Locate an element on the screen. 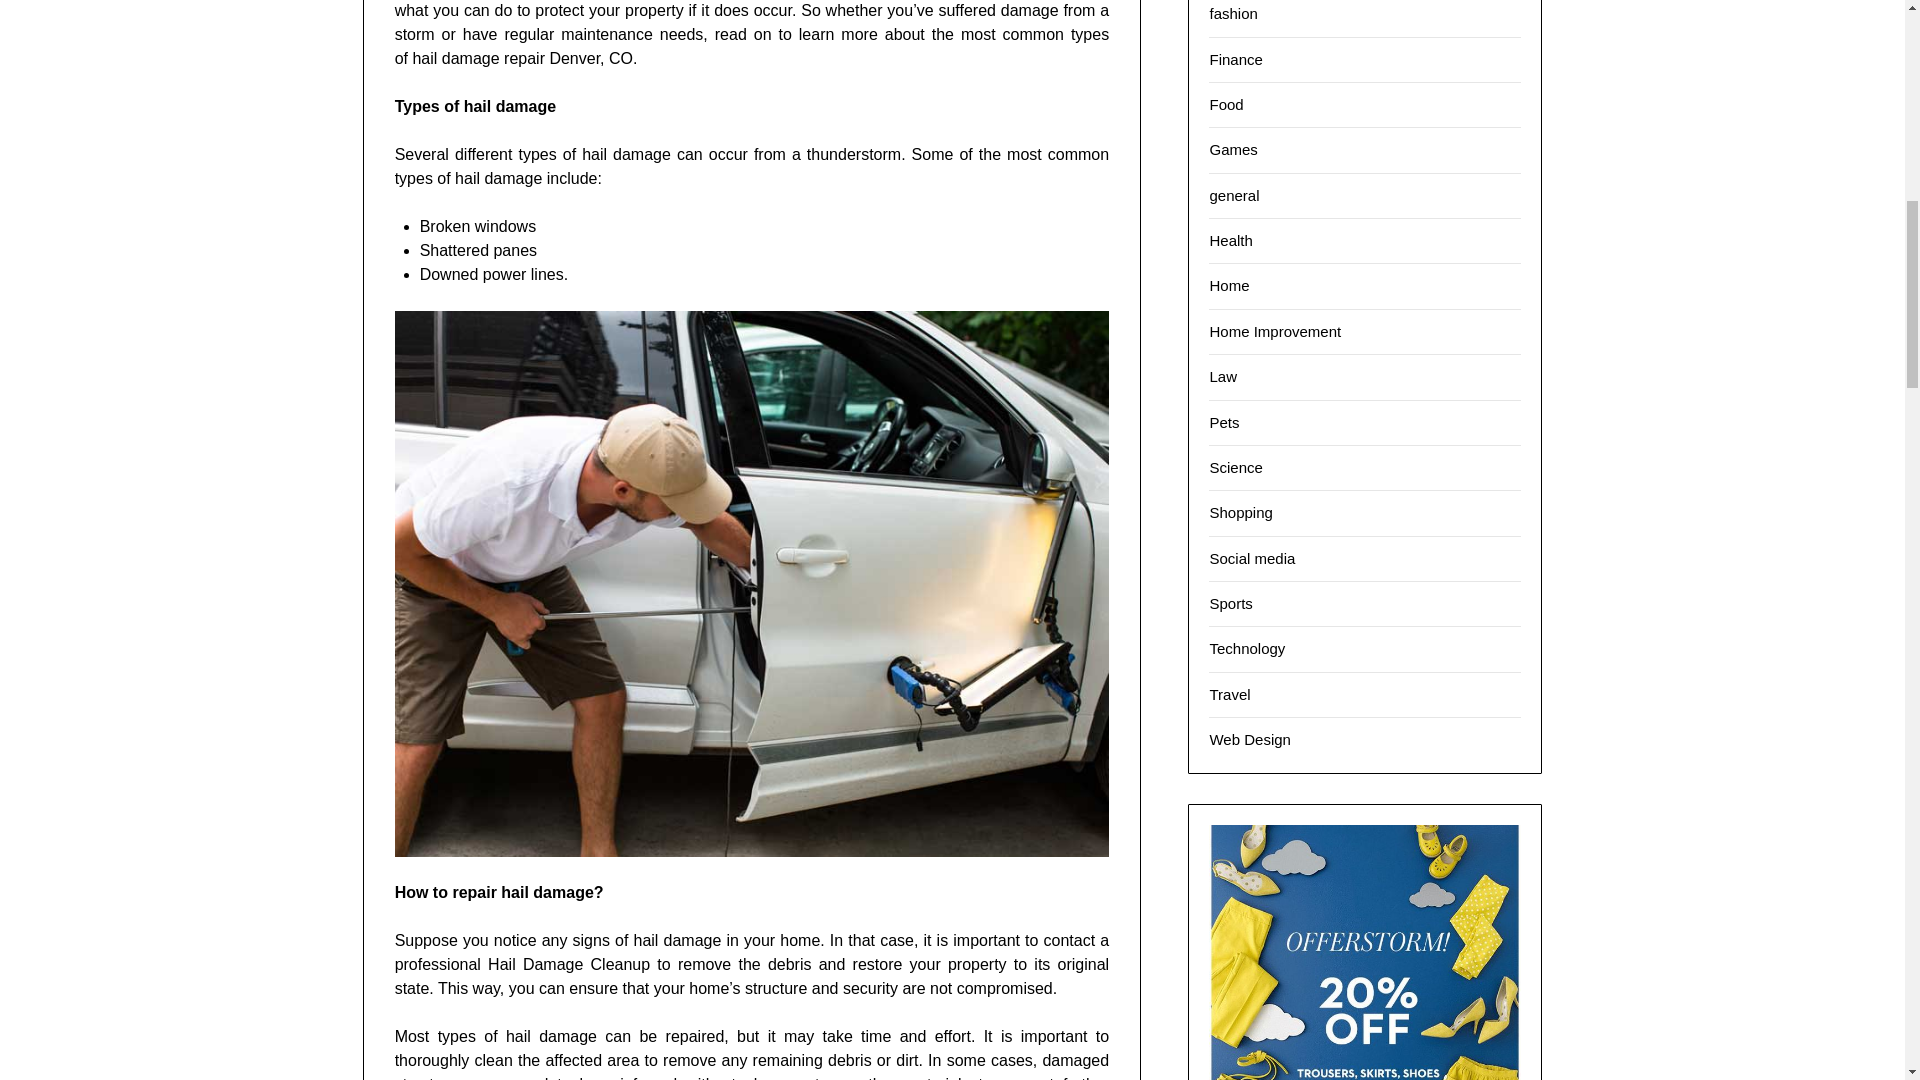  Food is located at coordinates (1226, 104).